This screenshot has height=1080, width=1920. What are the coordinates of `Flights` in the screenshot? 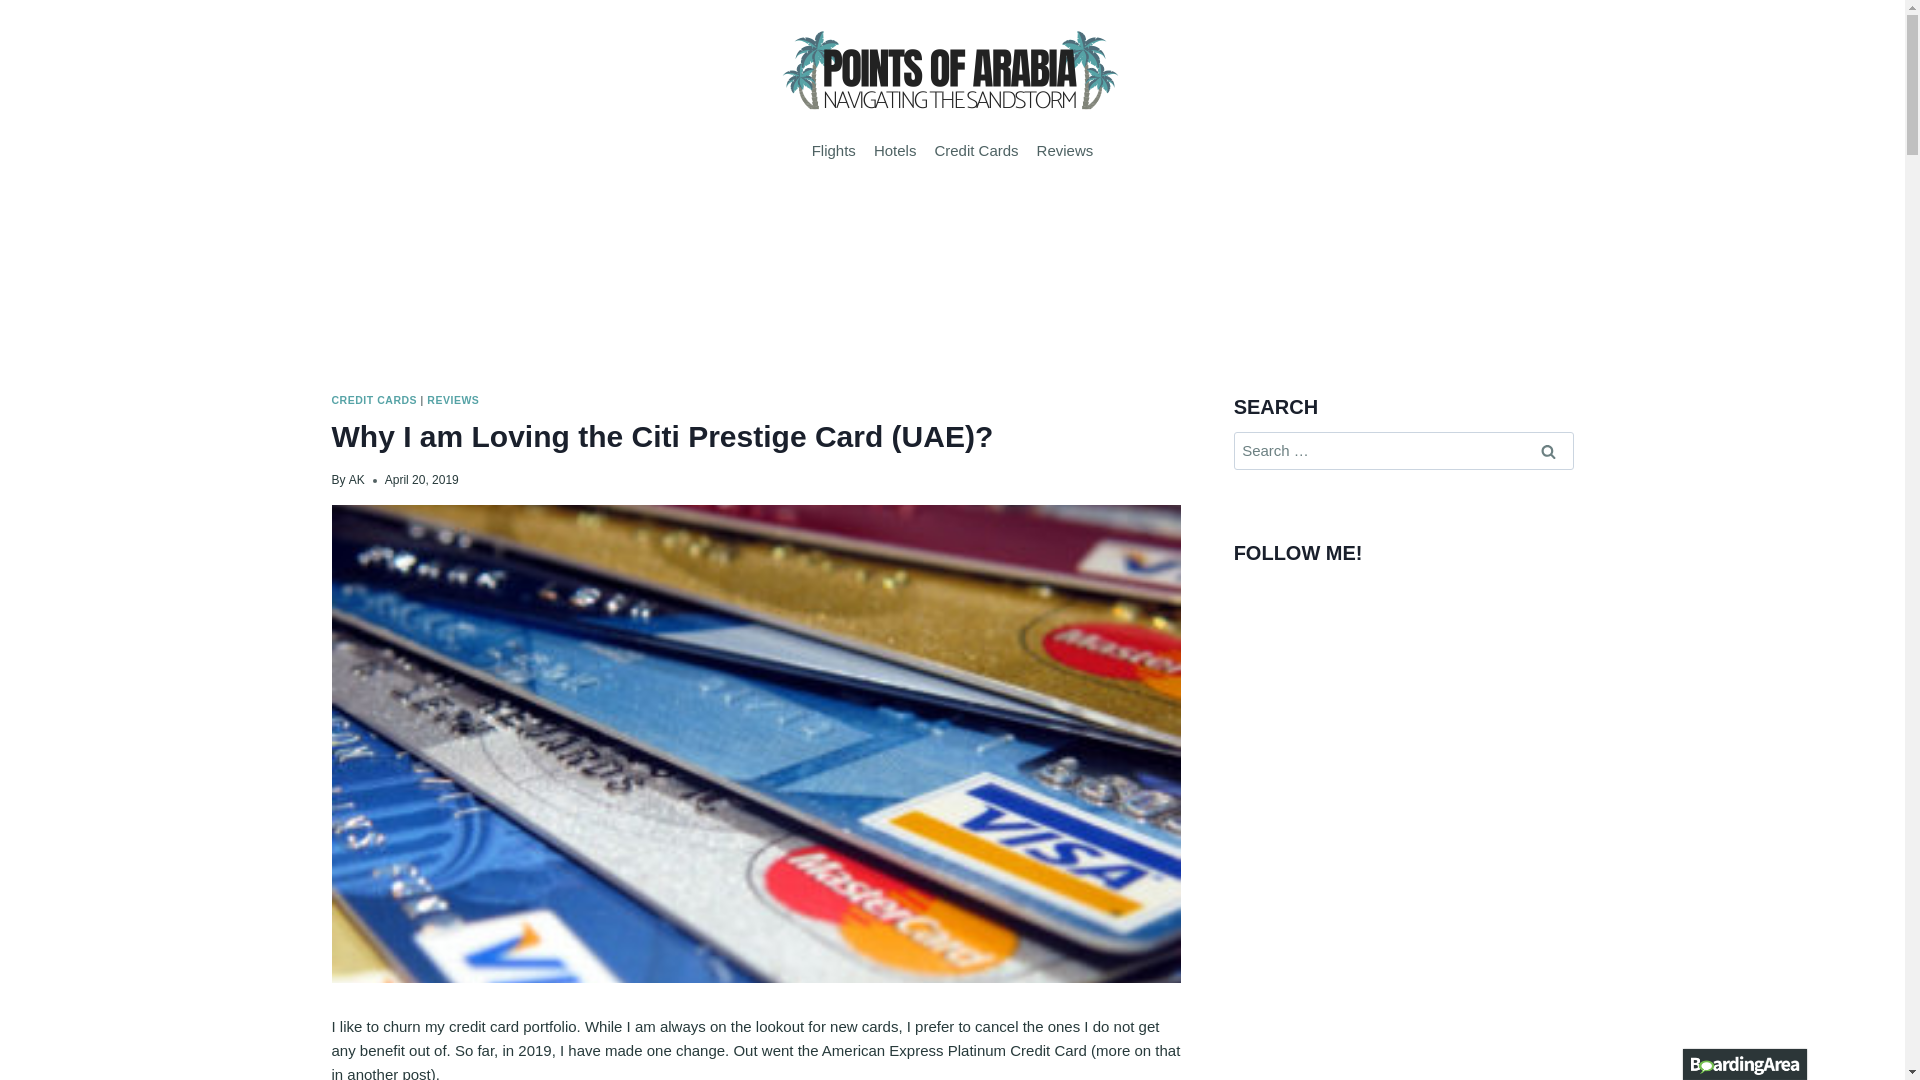 It's located at (834, 150).